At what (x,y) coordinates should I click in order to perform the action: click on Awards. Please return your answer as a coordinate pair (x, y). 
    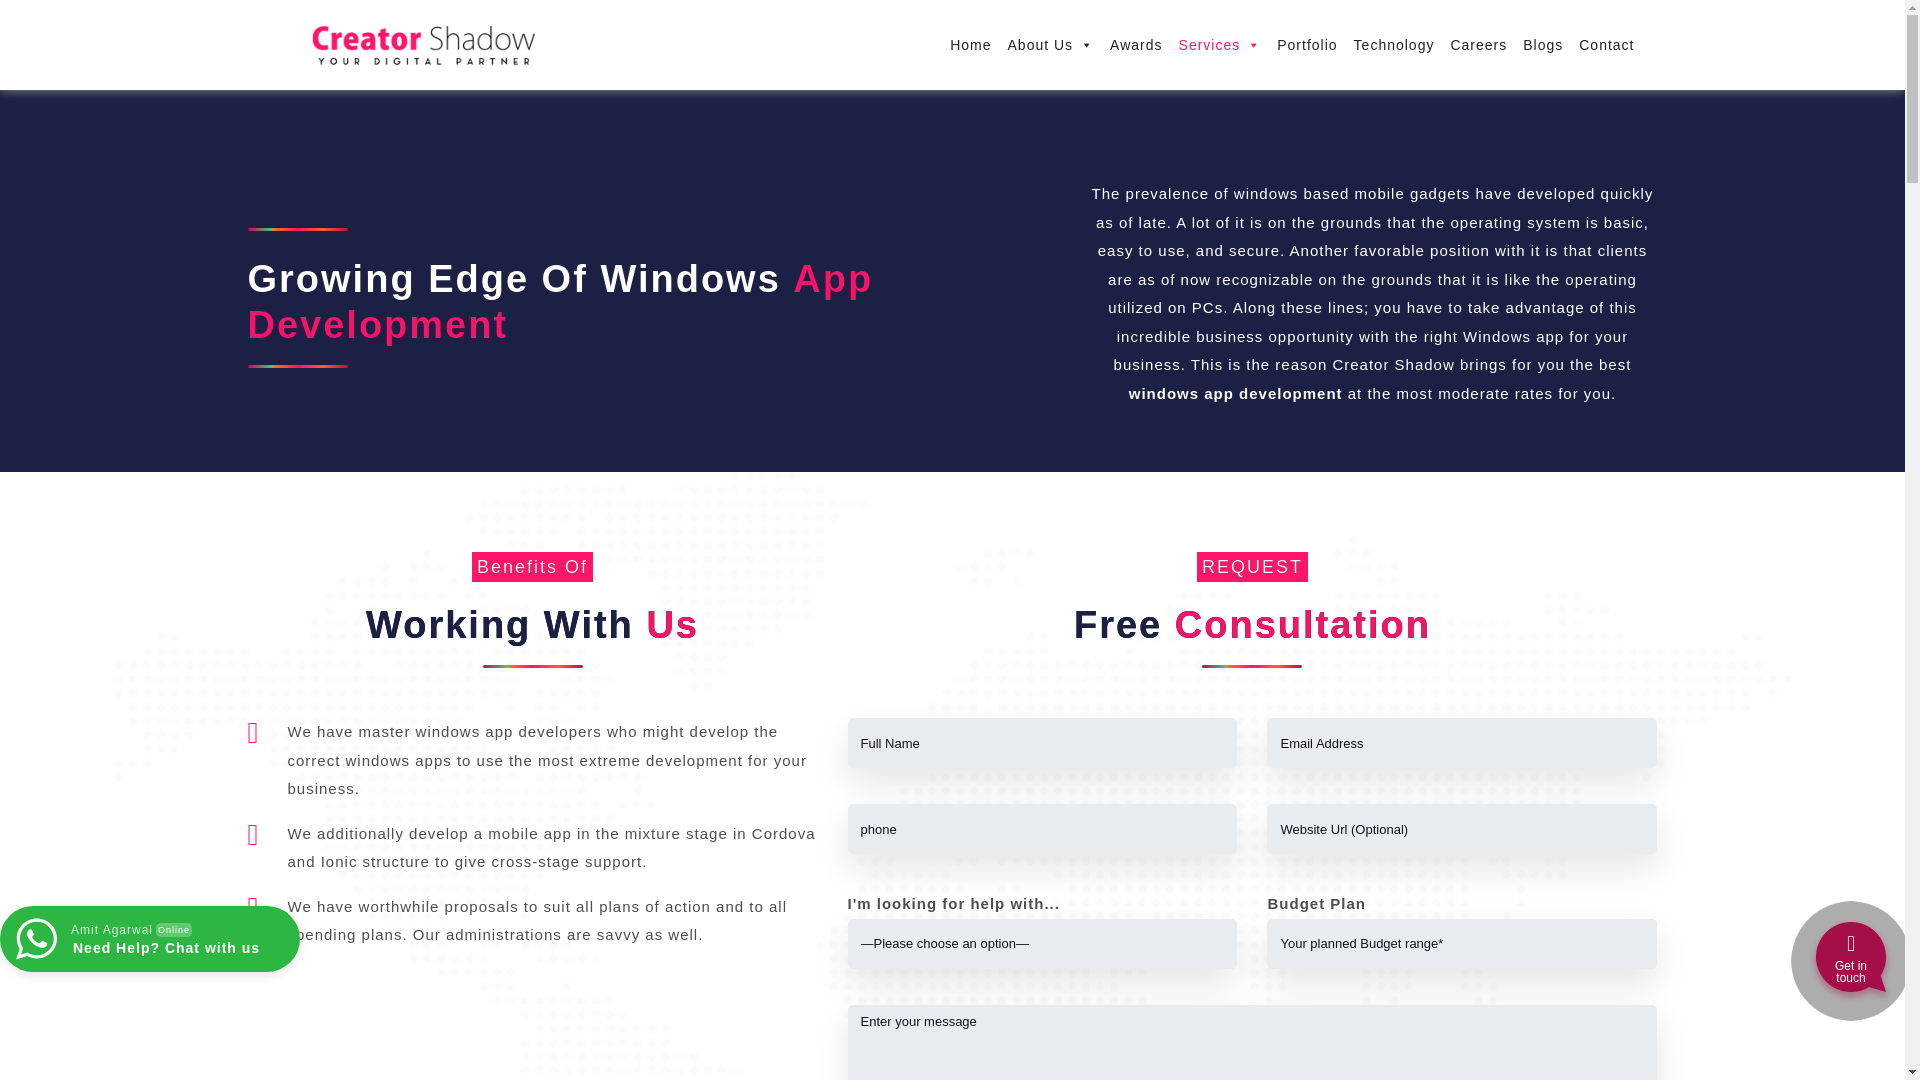
    Looking at the image, I should click on (1136, 44).